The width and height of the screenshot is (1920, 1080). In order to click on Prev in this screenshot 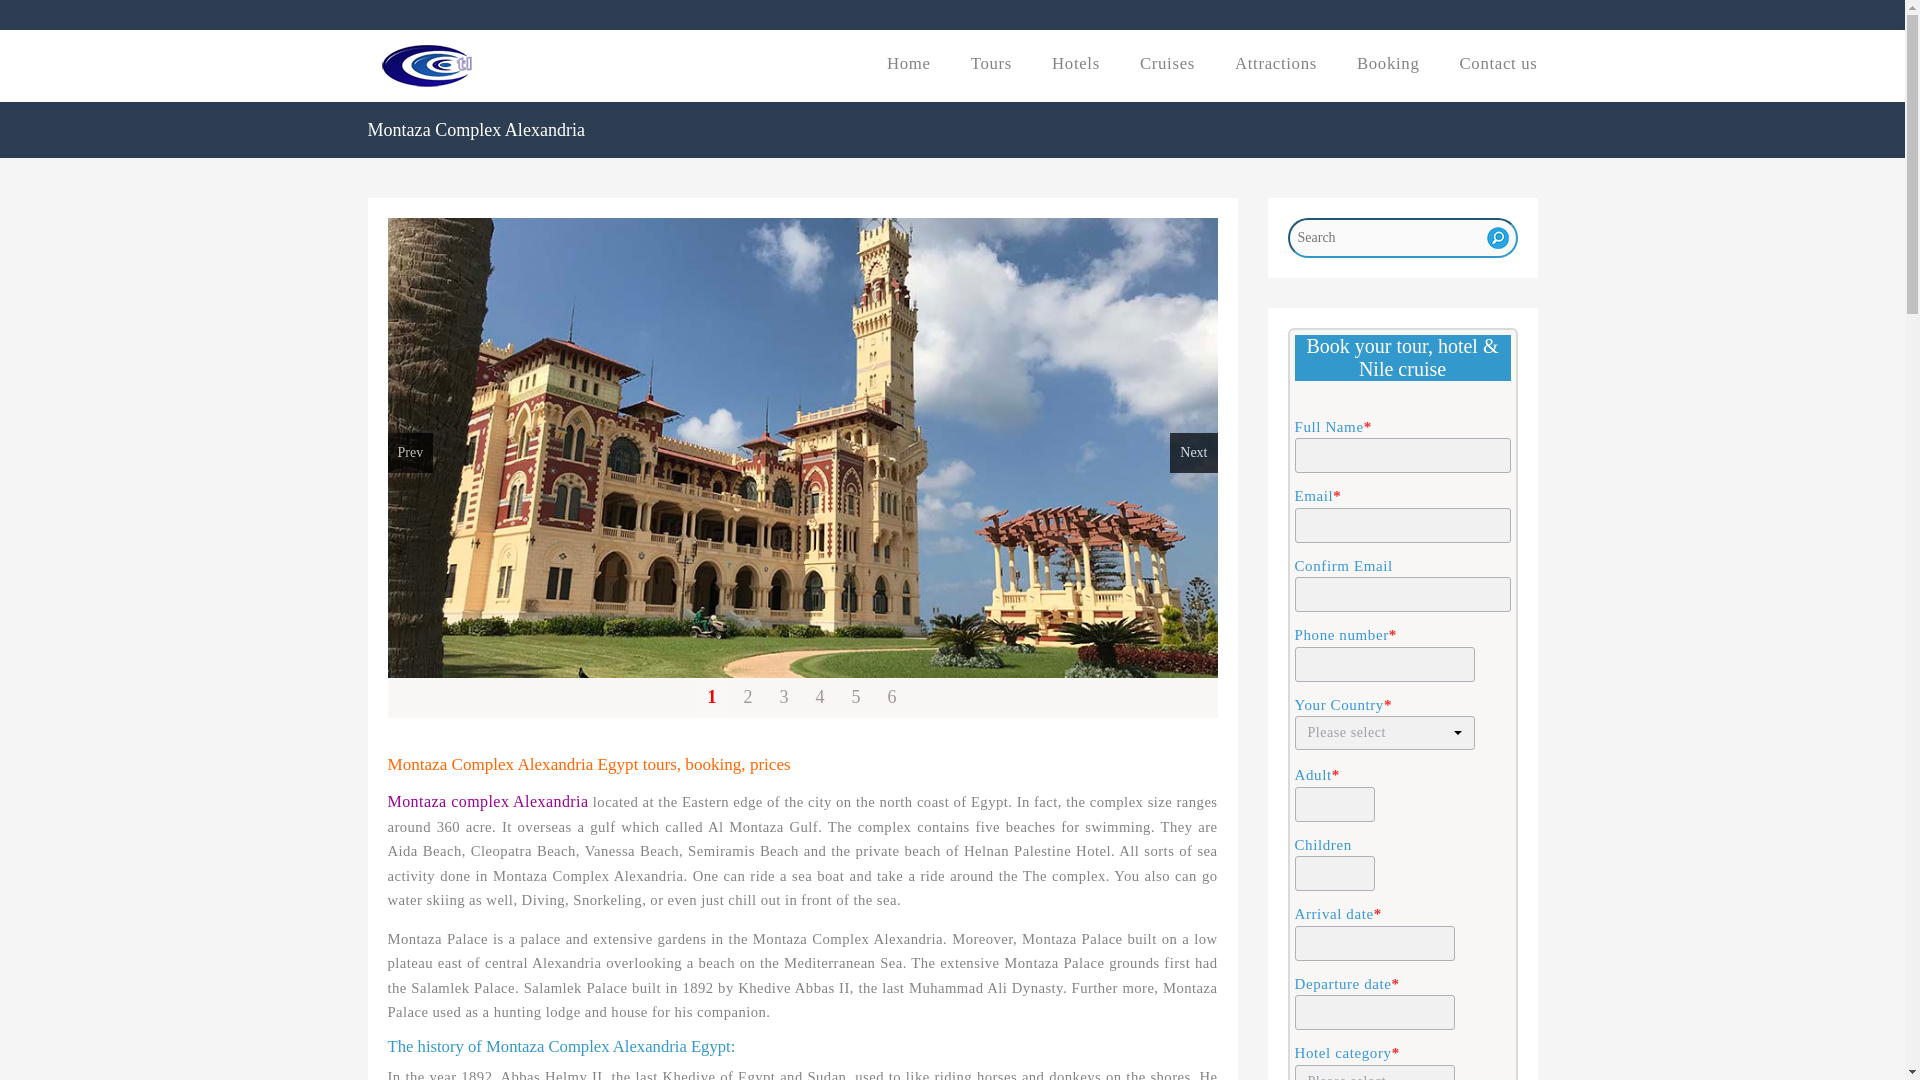, I will do `click(410, 453)`.